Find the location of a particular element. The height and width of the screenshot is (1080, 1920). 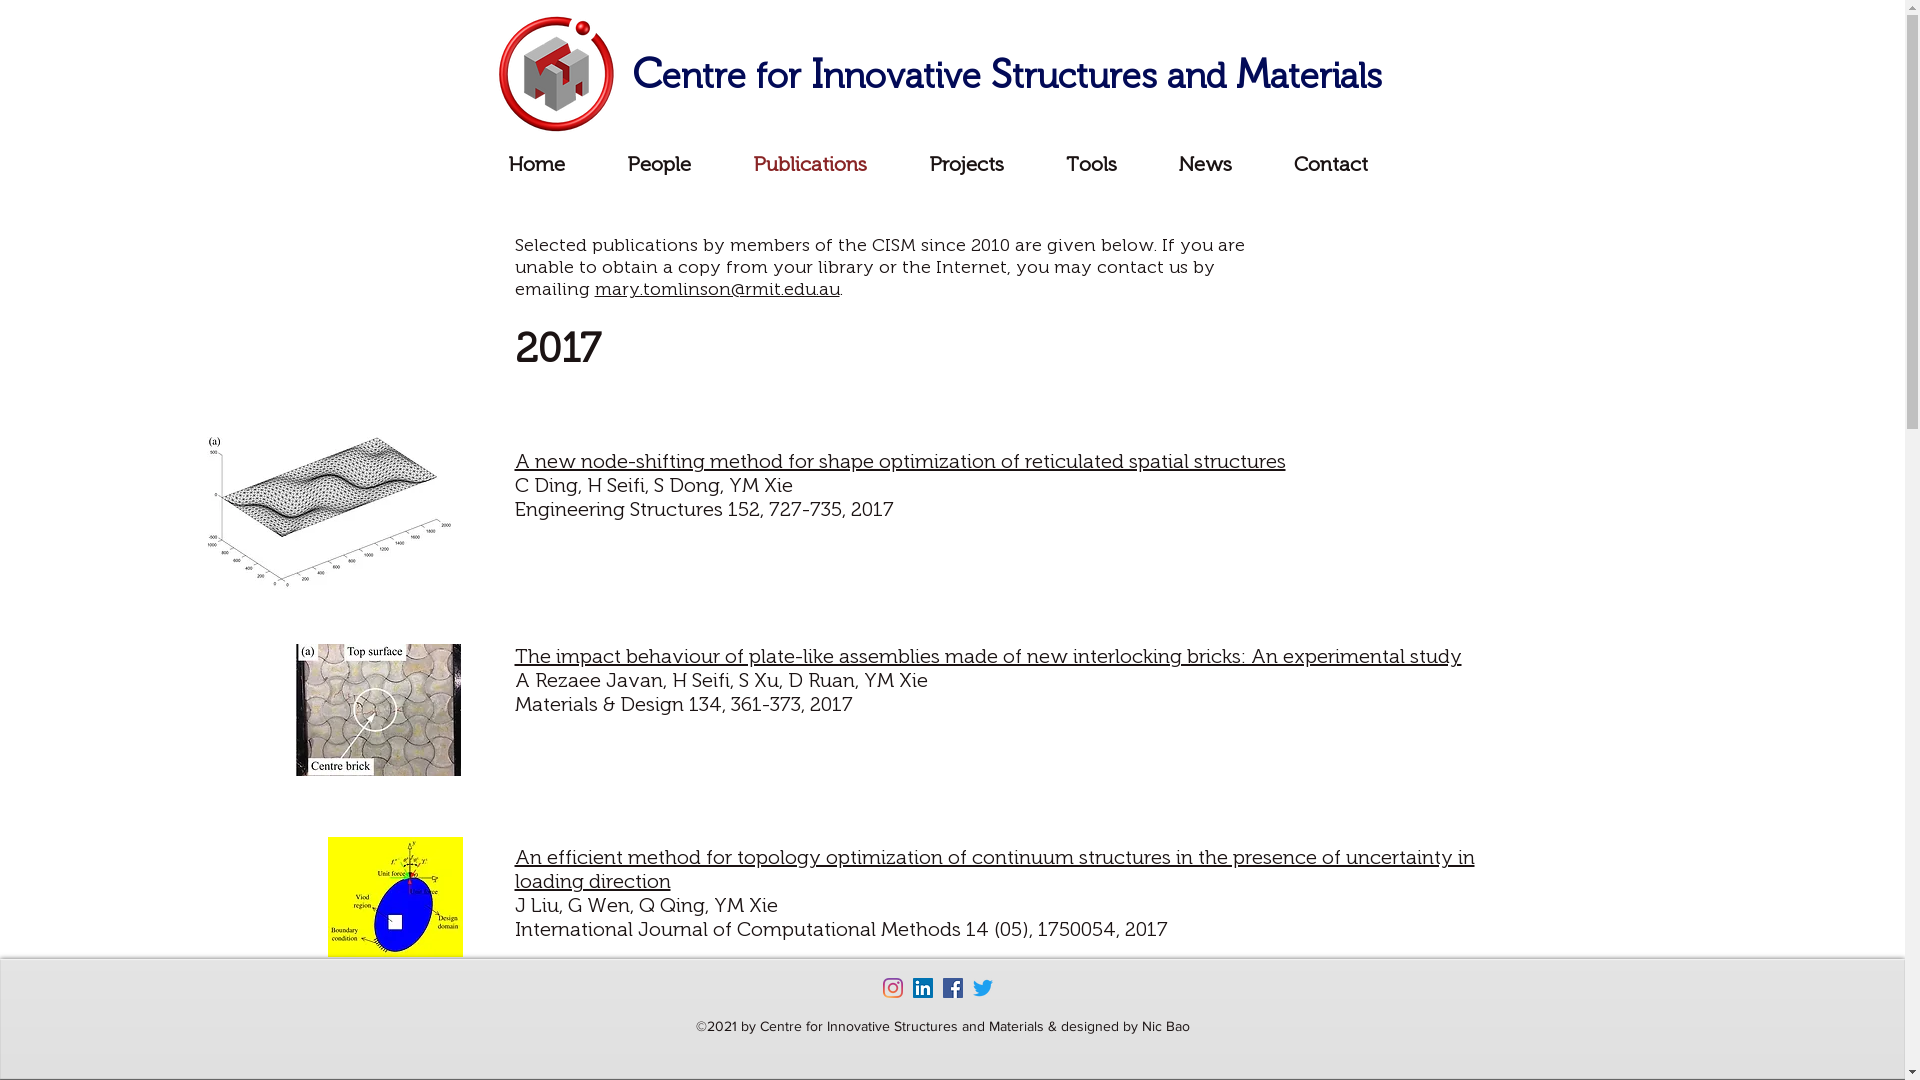

Contact is located at coordinates (1330, 164).